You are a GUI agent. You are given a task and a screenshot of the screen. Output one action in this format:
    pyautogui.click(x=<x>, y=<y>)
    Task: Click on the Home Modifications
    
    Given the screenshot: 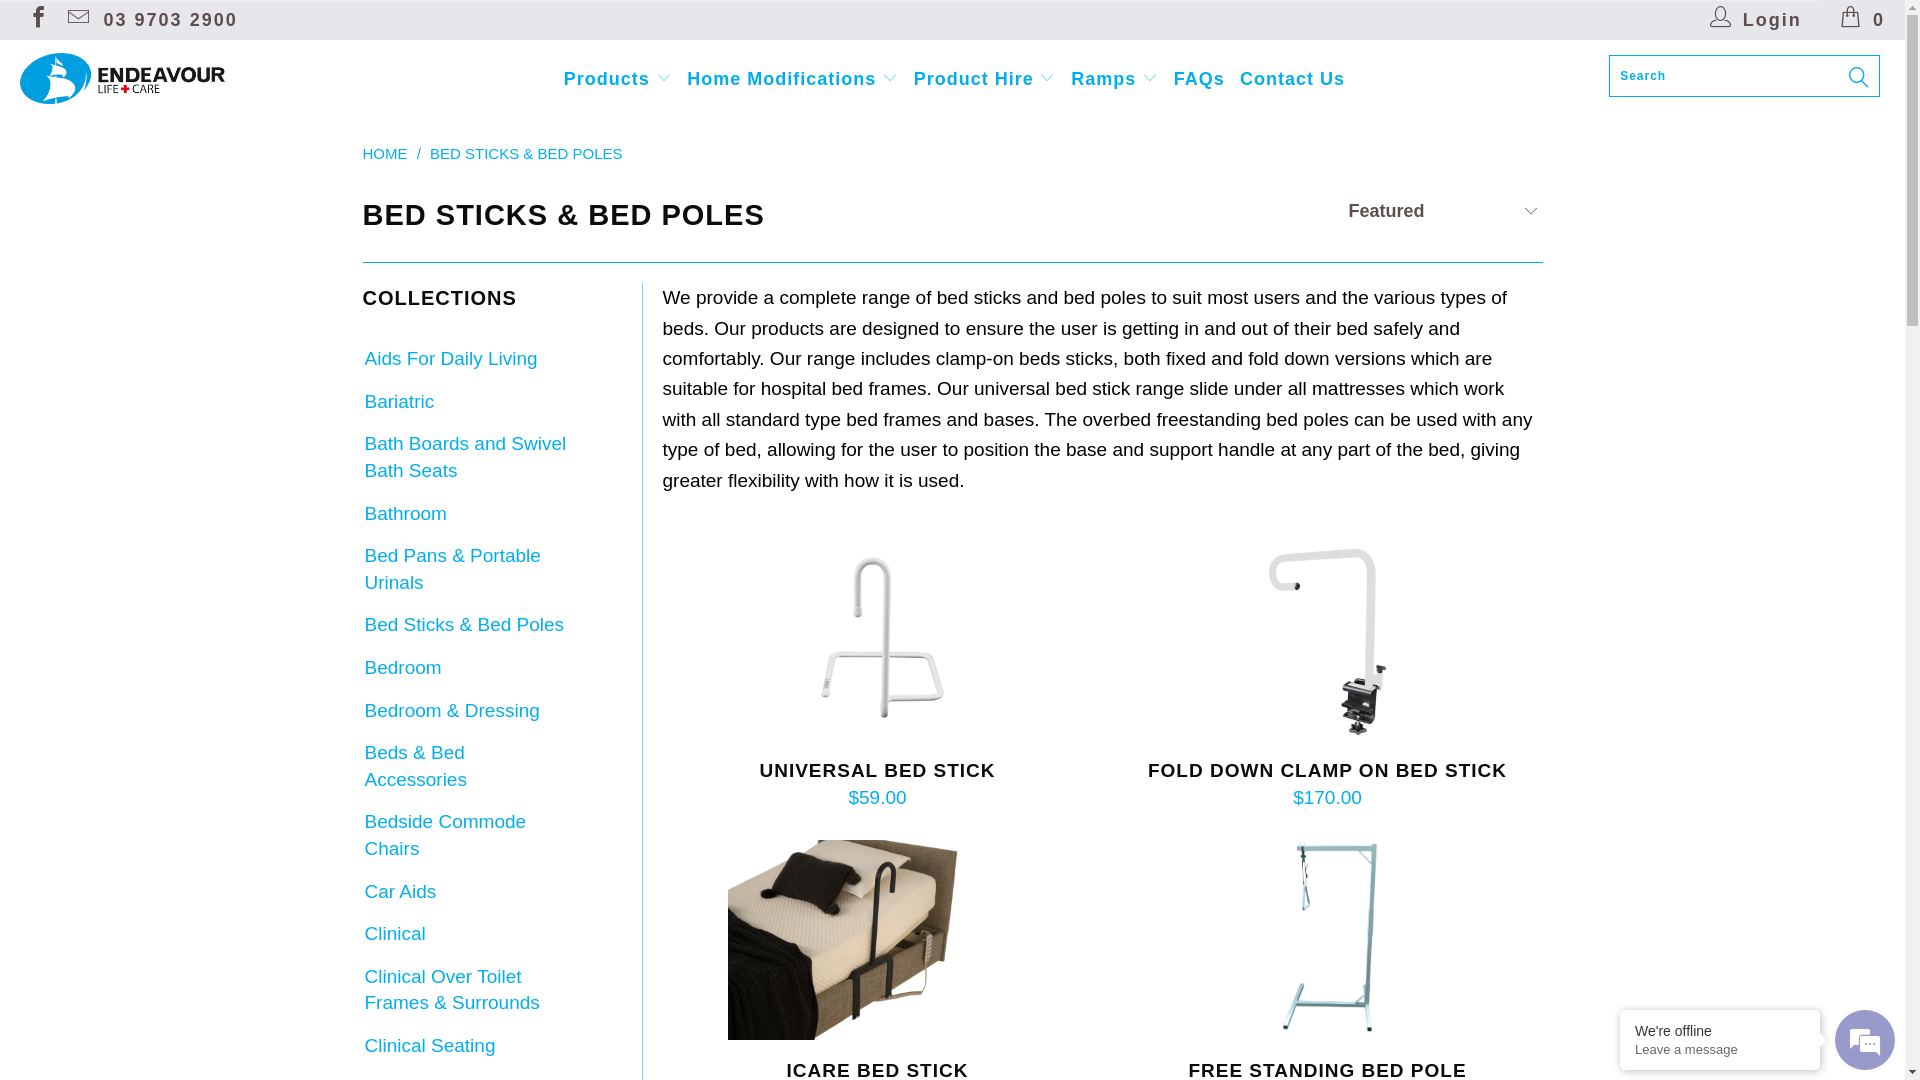 What is the action you would take?
    pyautogui.click(x=792, y=79)
    